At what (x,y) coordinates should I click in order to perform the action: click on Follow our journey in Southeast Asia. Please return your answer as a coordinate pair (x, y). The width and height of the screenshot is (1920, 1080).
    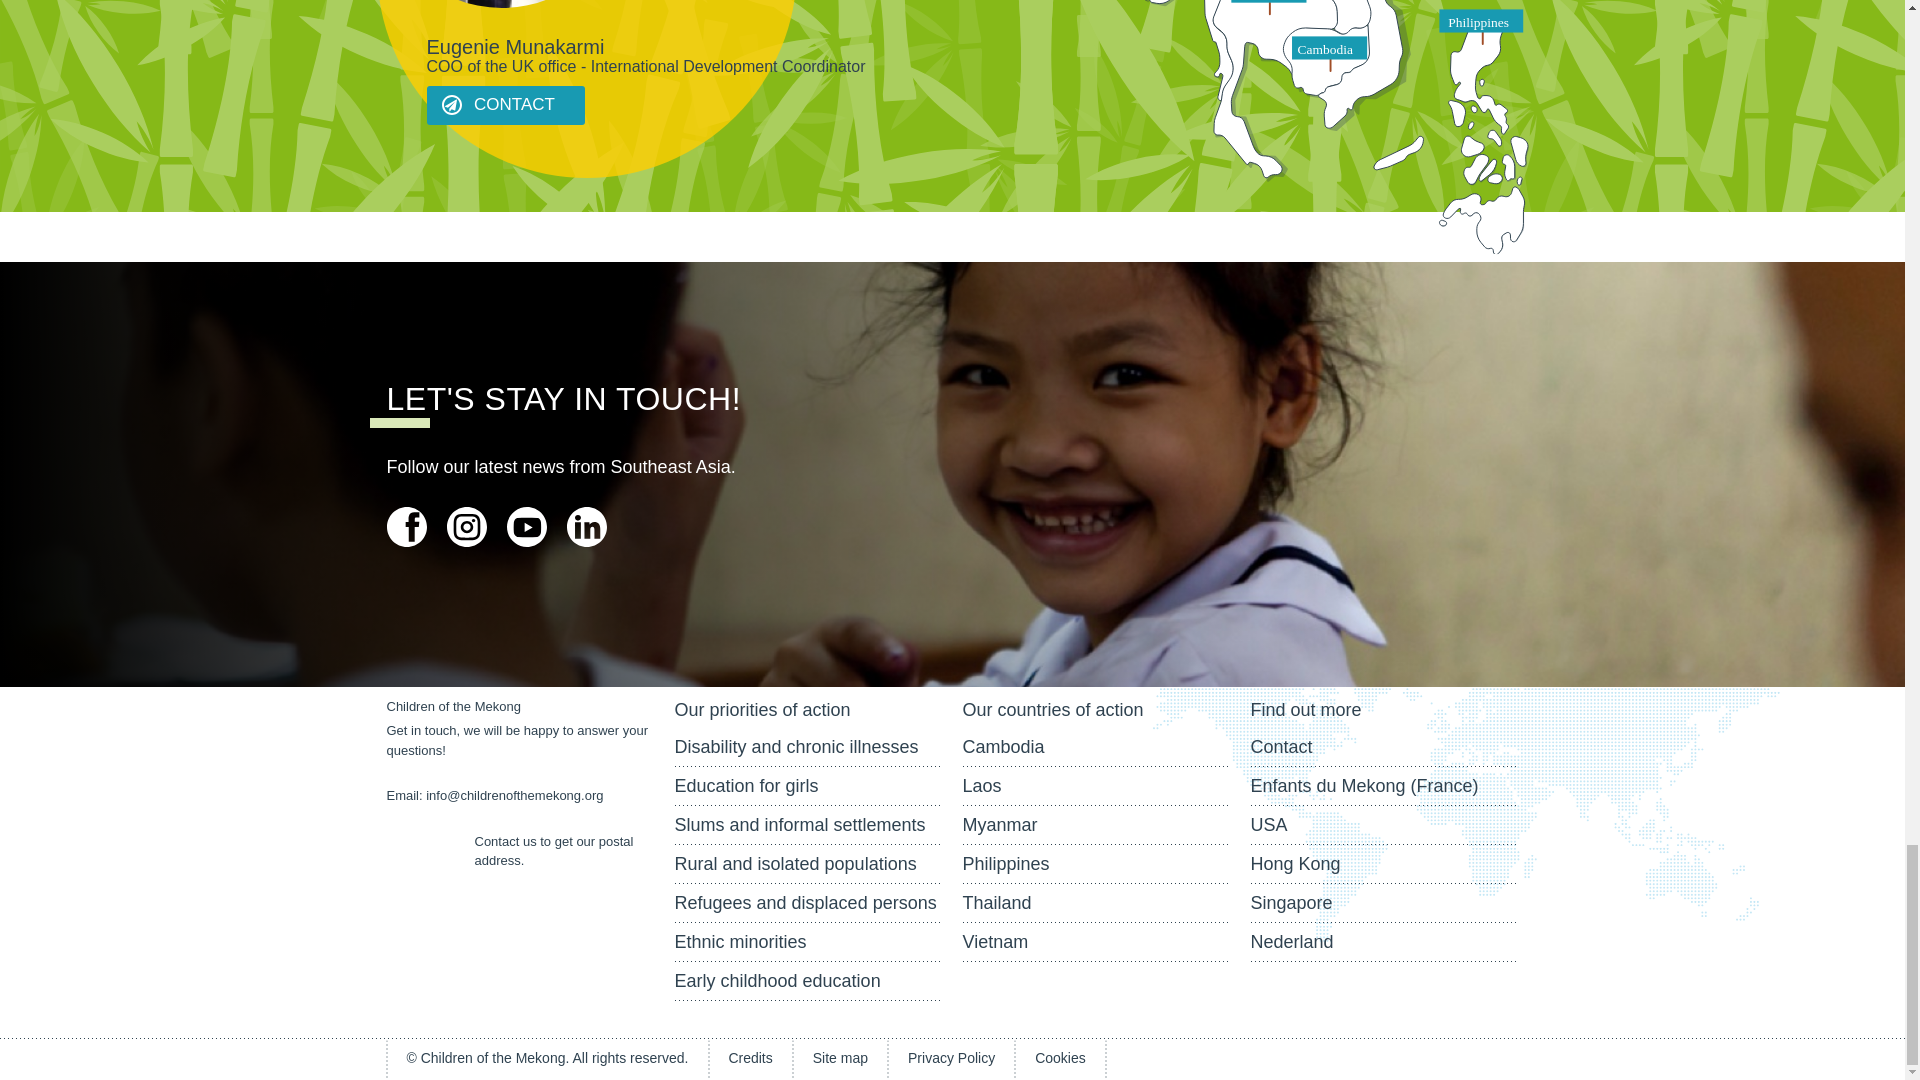
    Looking at the image, I should click on (465, 526).